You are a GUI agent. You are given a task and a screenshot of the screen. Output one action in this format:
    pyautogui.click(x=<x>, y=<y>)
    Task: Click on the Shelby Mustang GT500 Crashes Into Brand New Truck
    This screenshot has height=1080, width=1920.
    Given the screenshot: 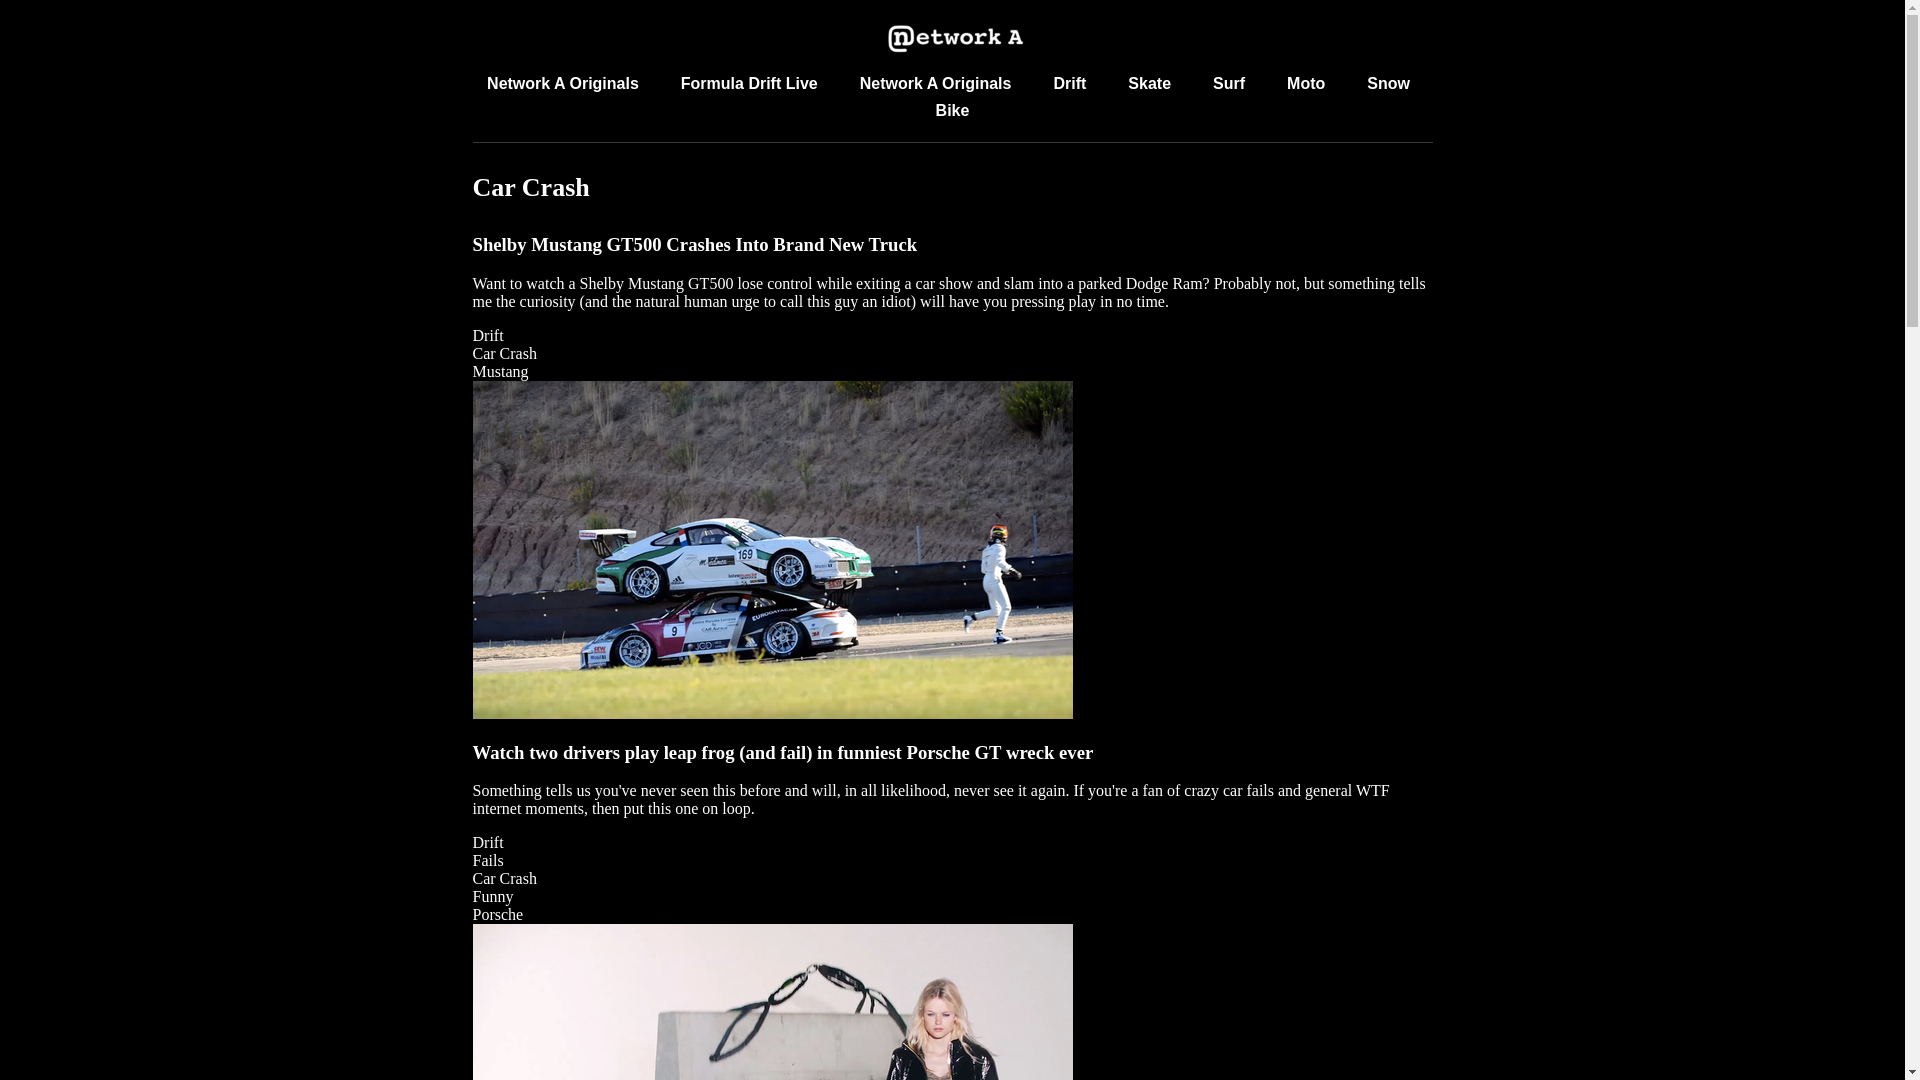 What is the action you would take?
    pyautogui.click(x=694, y=244)
    